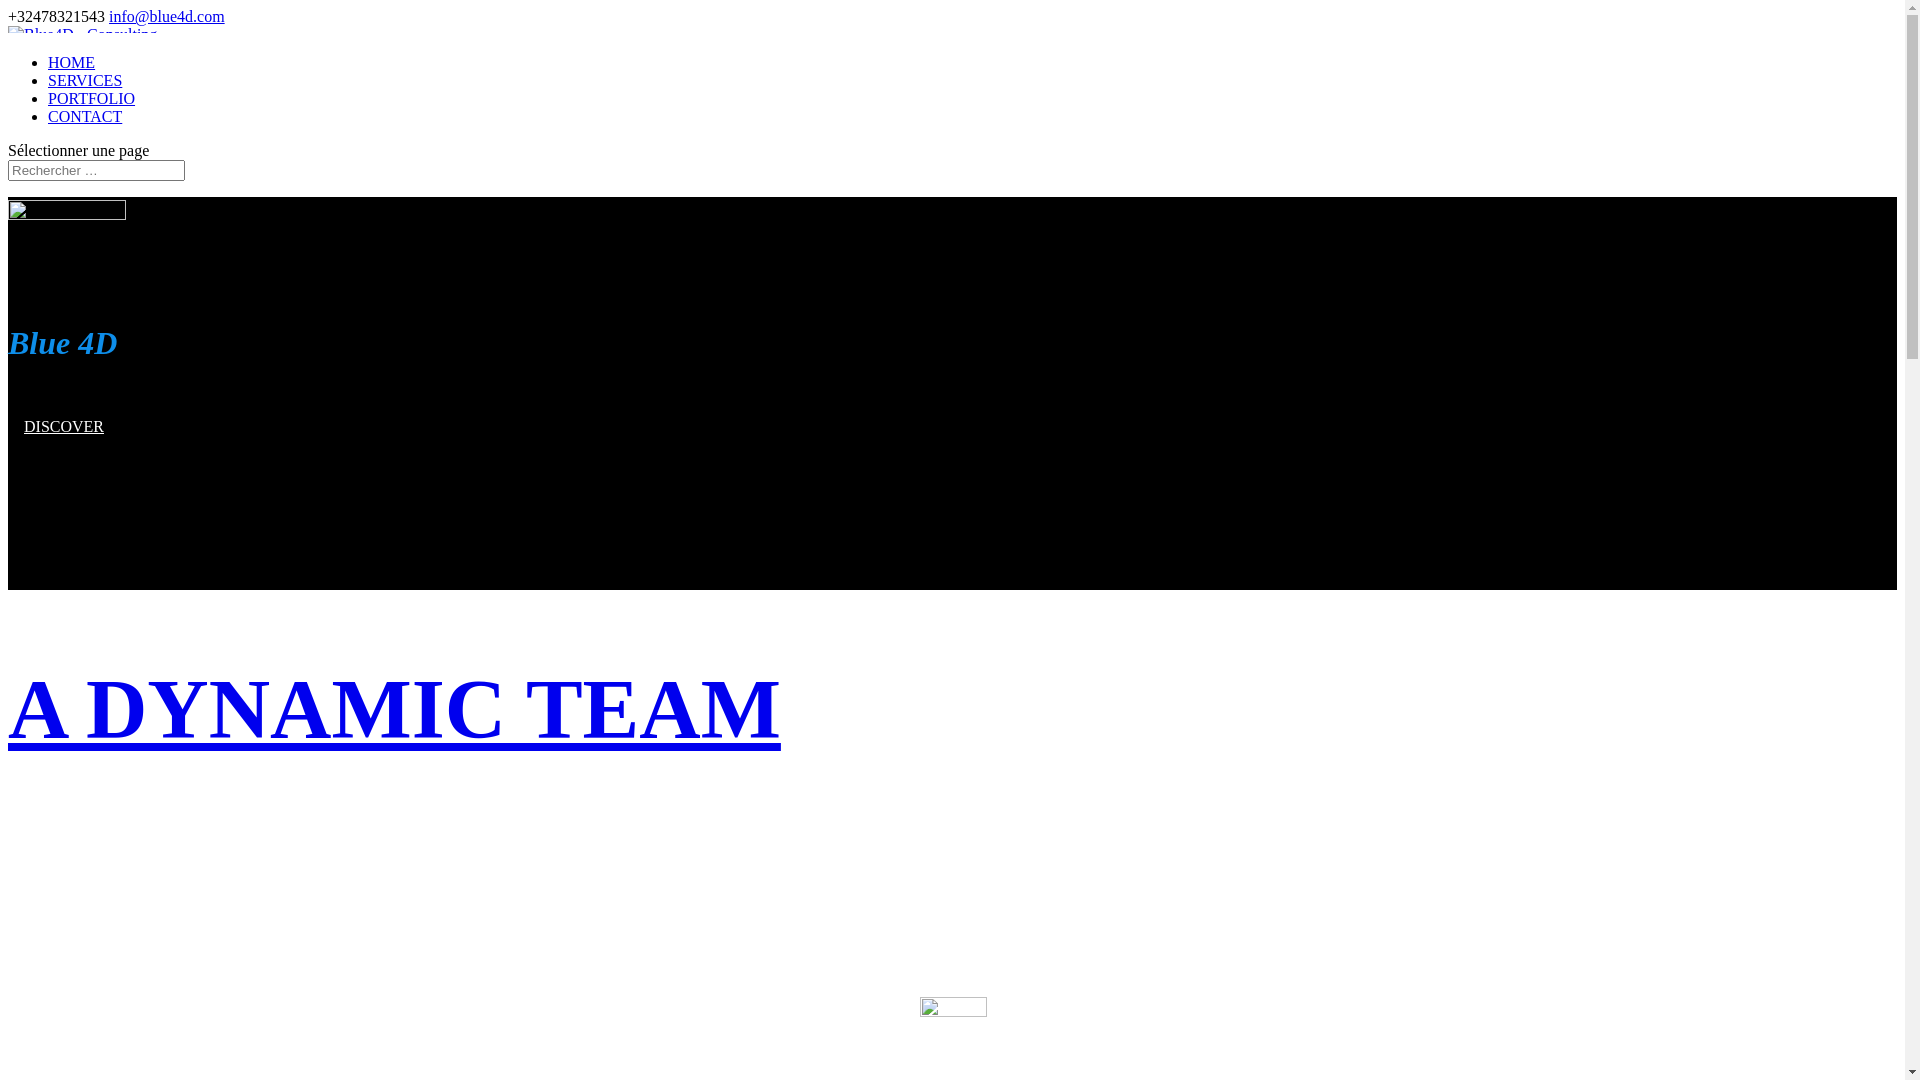 The width and height of the screenshot is (1920, 1080). Describe the element at coordinates (92, 98) in the screenshot. I see `PORTFOLIO` at that location.